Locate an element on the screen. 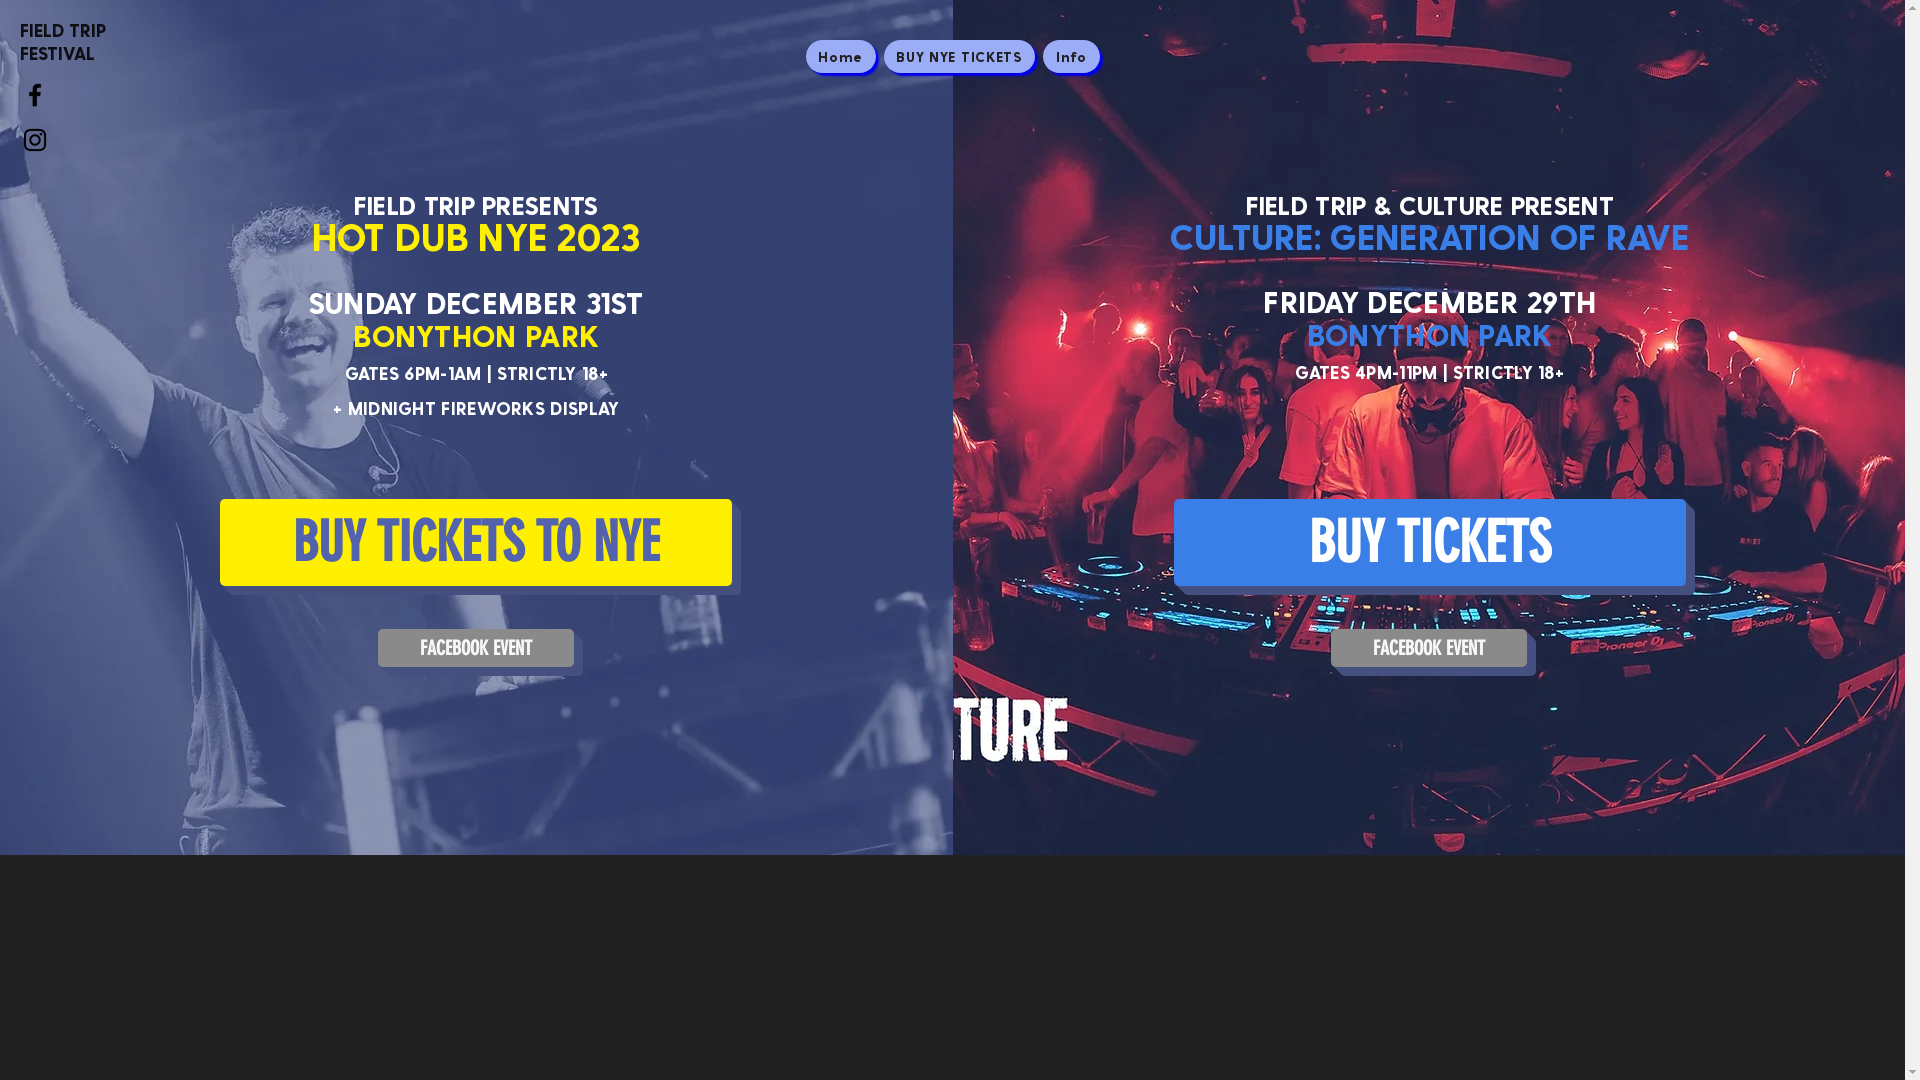 The image size is (1920, 1080). Home is located at coordinates (841, 56).